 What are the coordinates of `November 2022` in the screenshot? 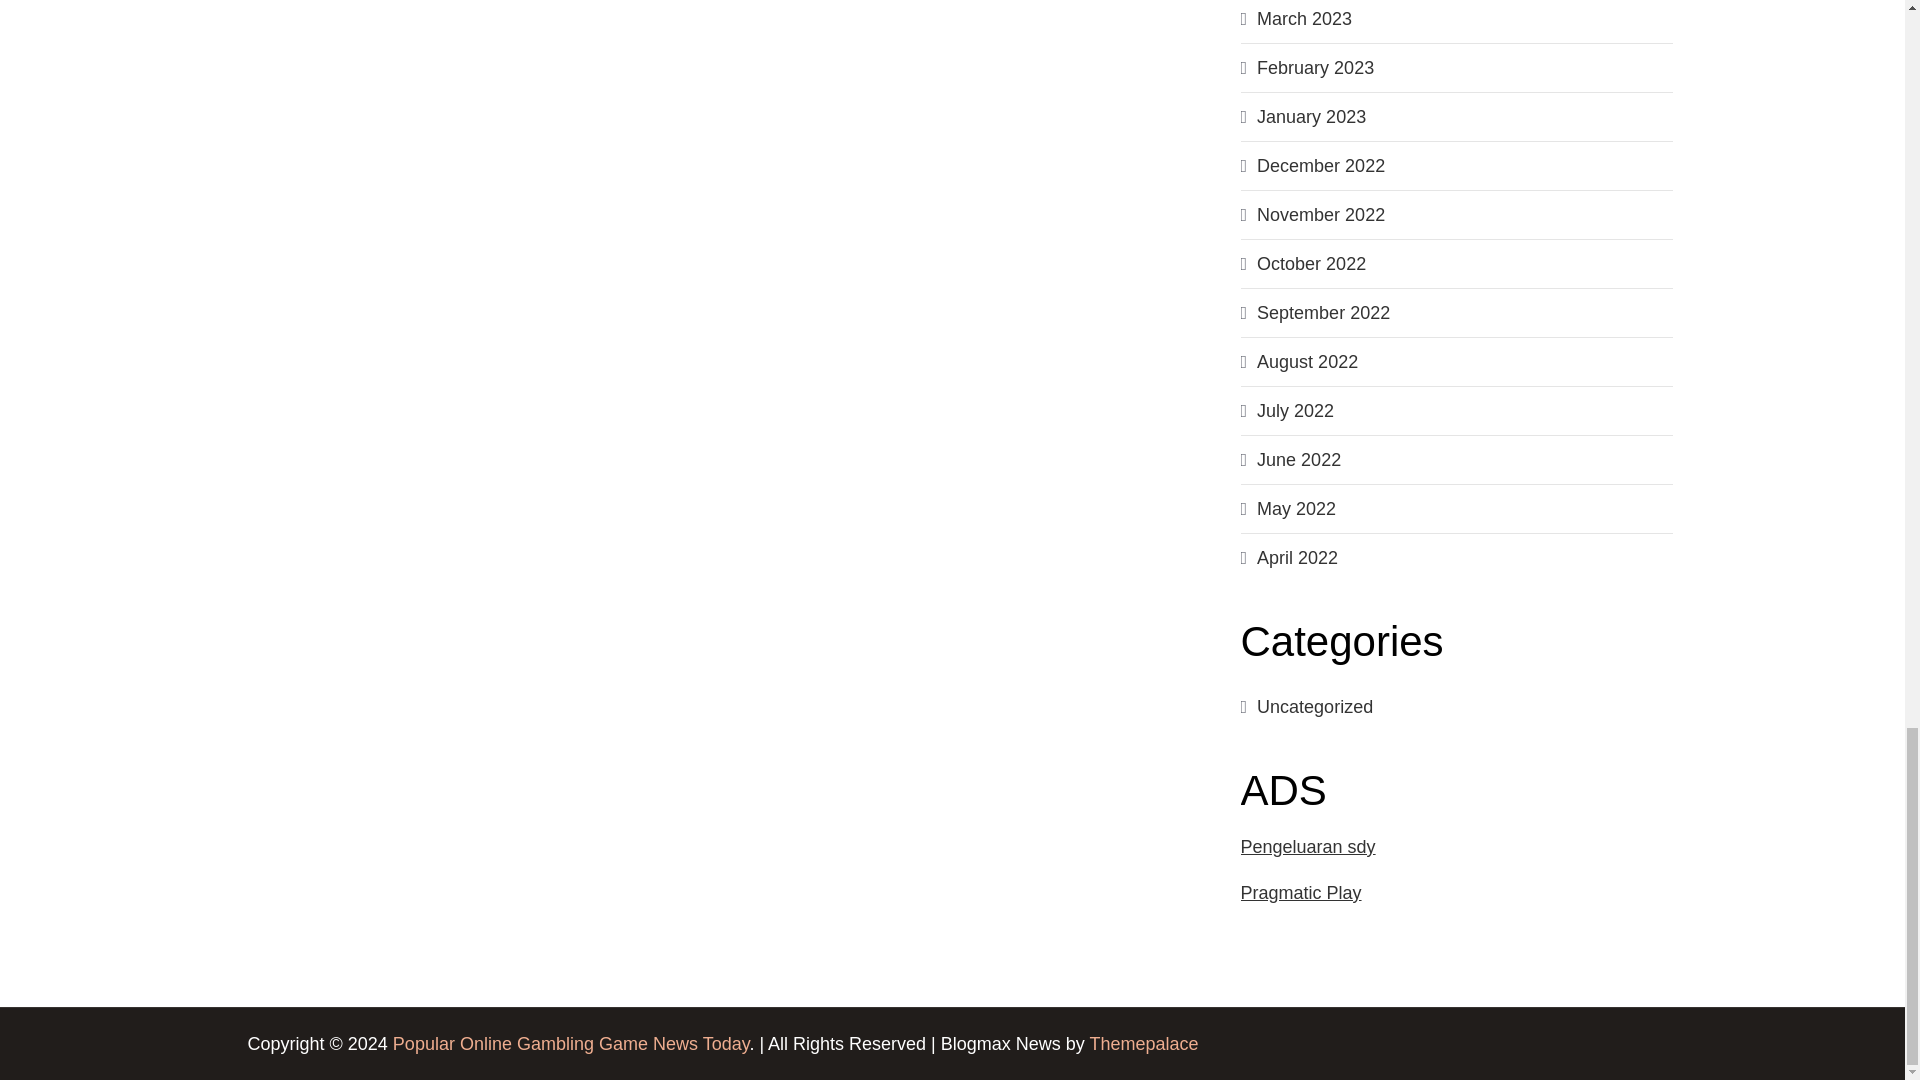 It's located at (1320, 214).